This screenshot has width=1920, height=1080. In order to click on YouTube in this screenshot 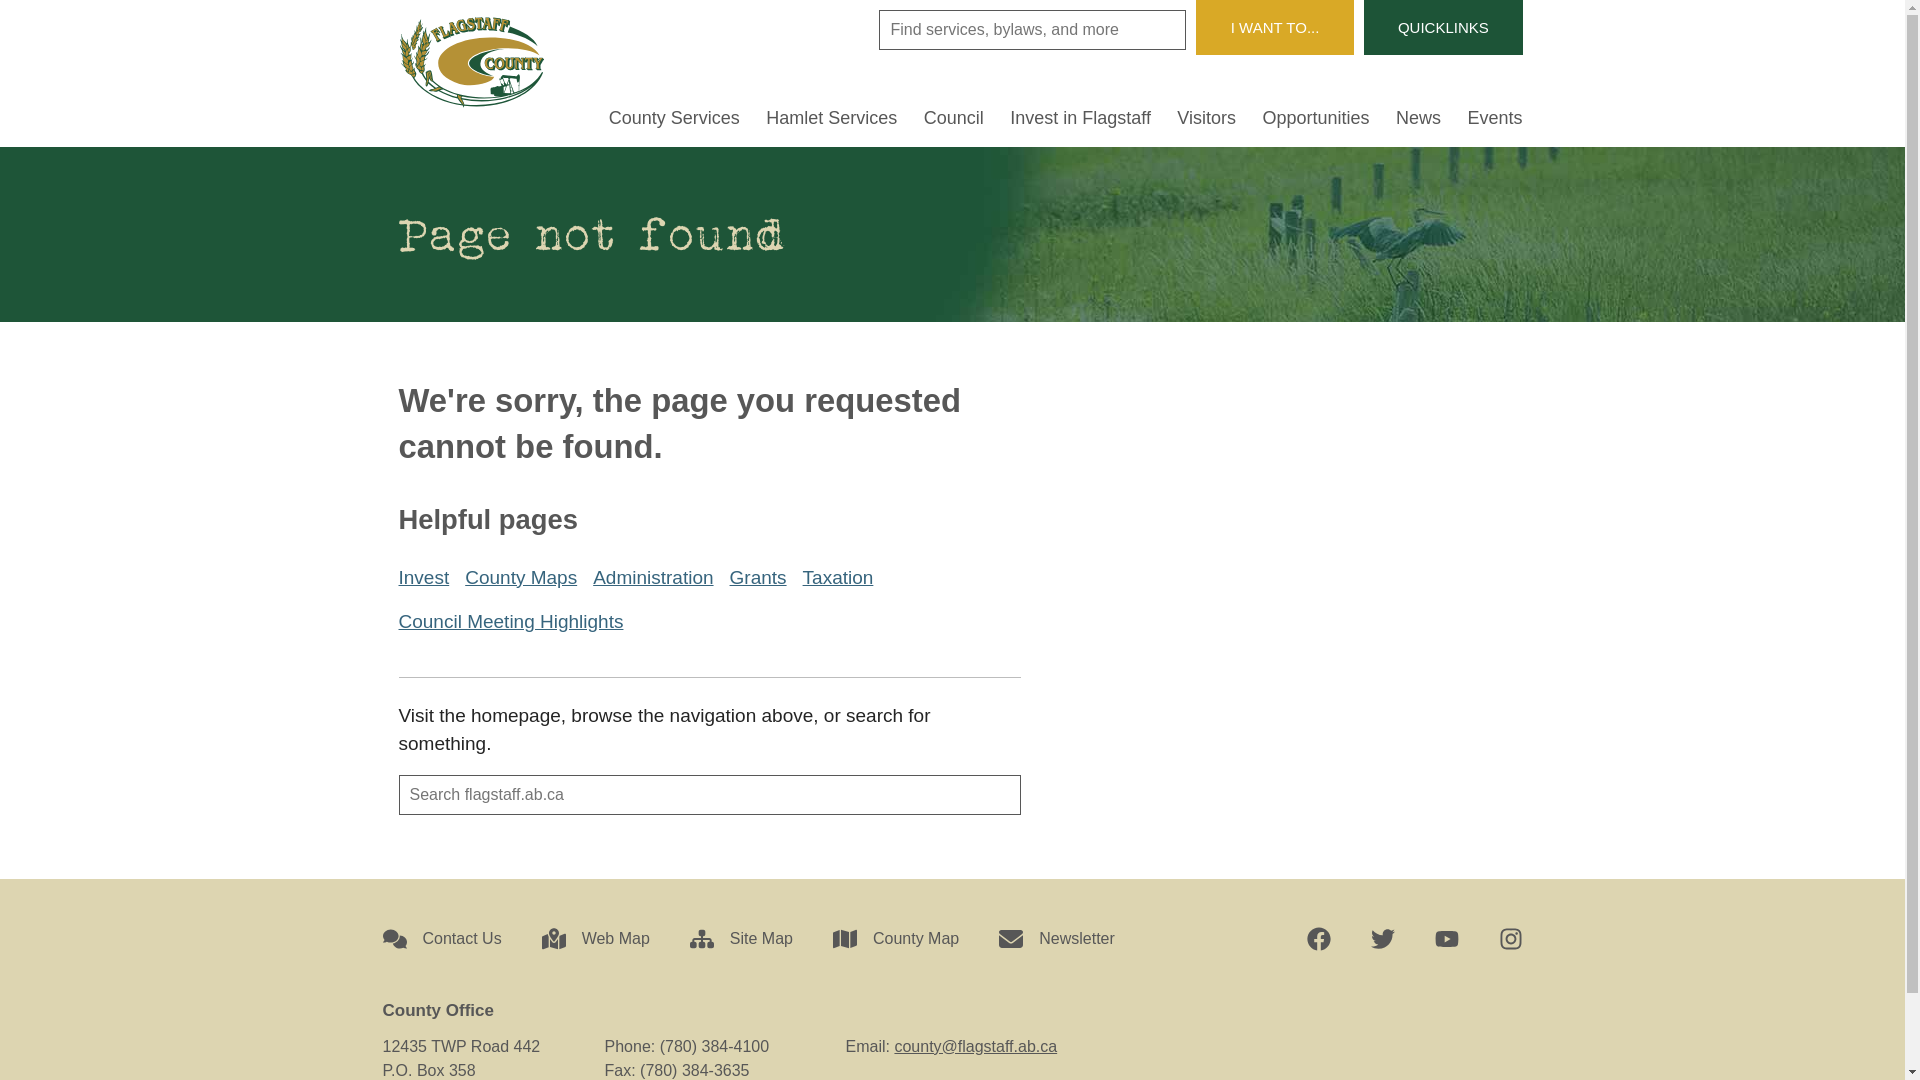, I will do `click(1446, 939)`.